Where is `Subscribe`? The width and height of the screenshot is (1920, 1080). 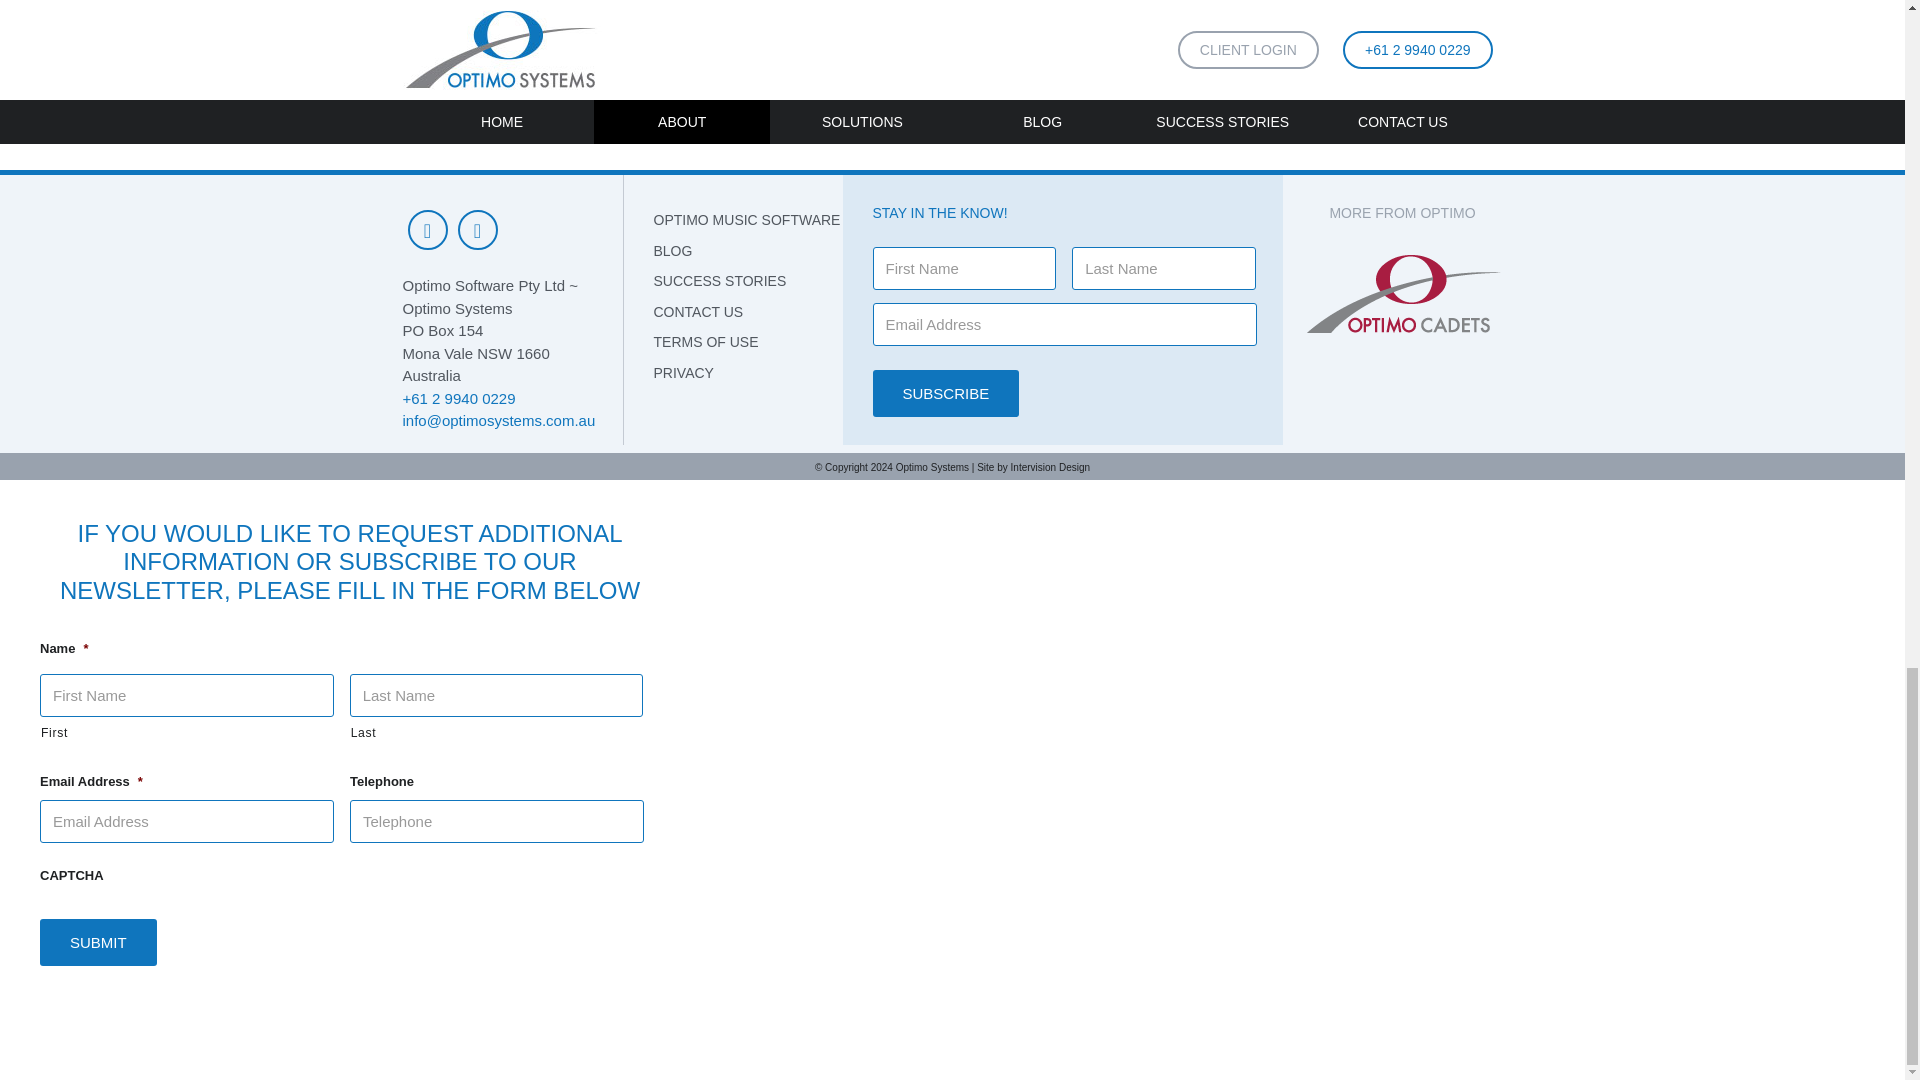
Subscribe is located at coordinates (945, 393).